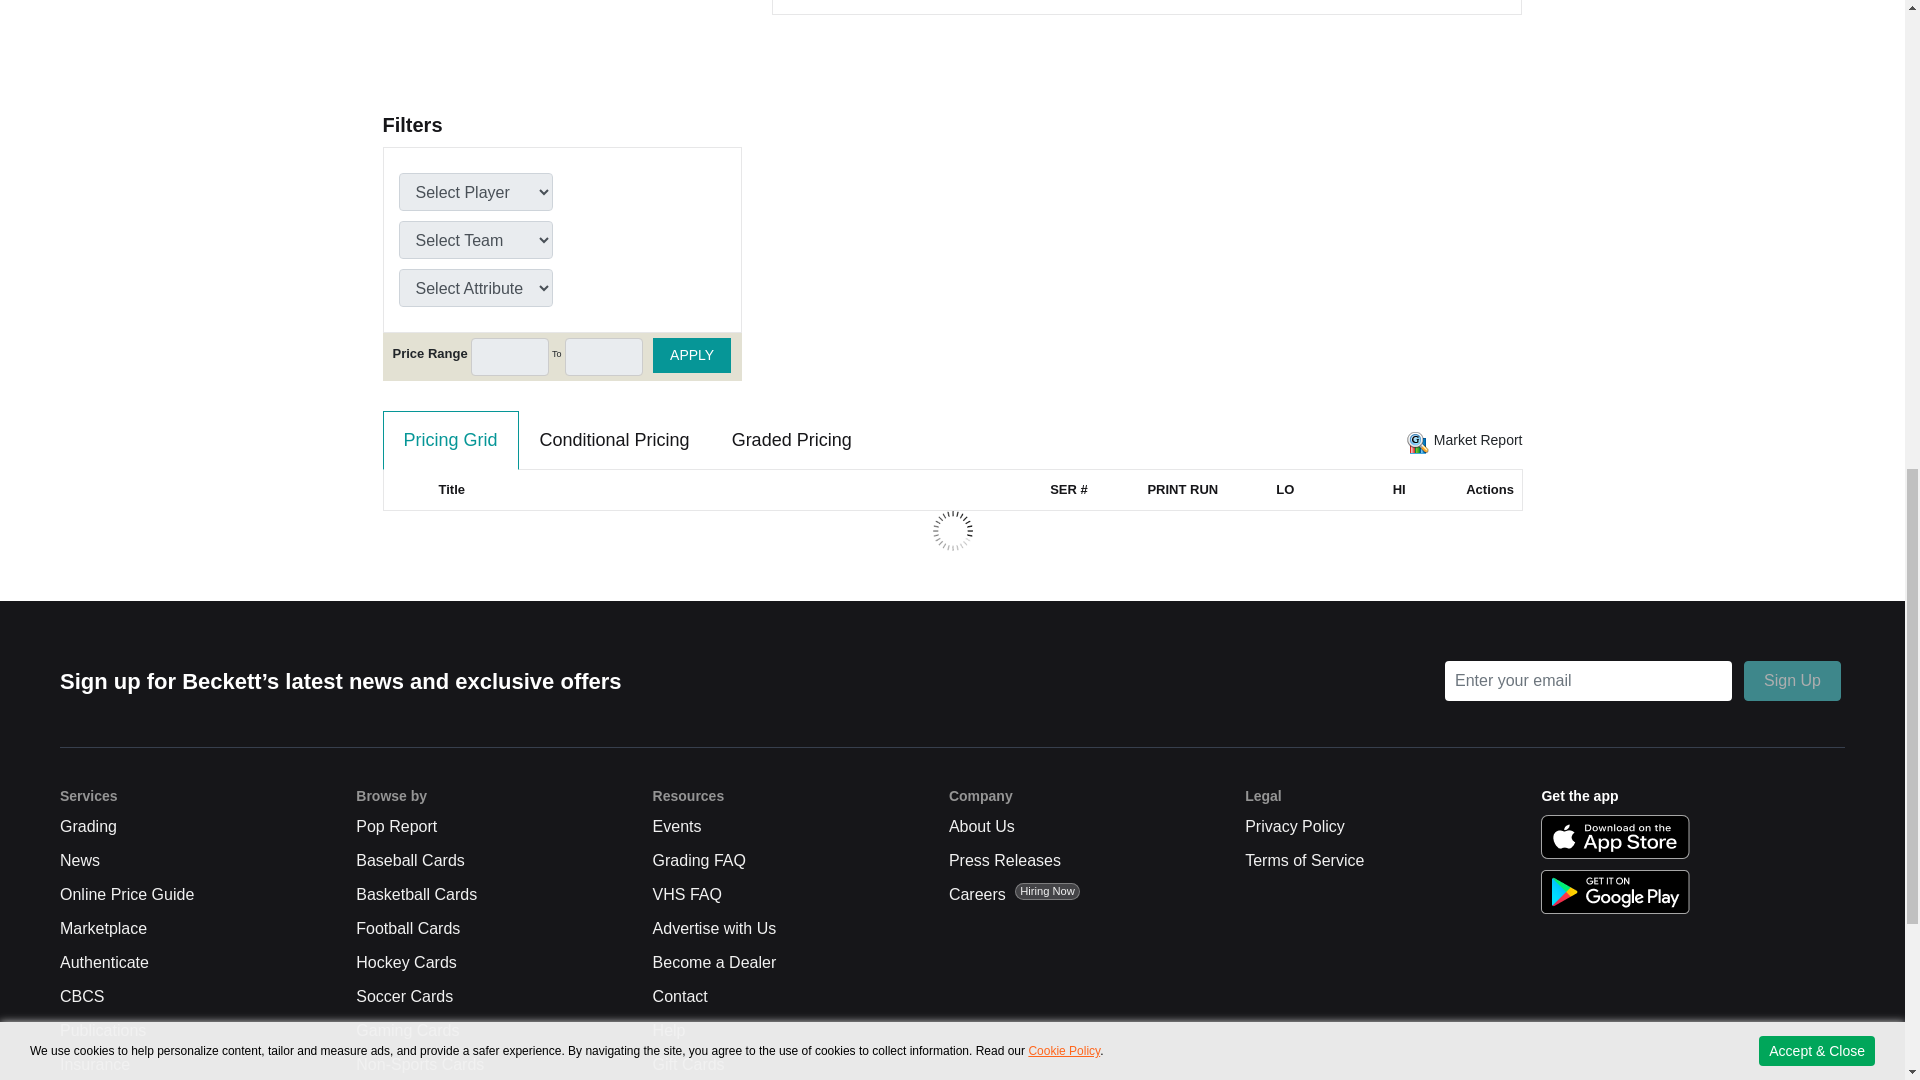  What do you see at coordinates (104, 963) in the screenshot?
I see `Authenticate` at bounding box center [104, 963].